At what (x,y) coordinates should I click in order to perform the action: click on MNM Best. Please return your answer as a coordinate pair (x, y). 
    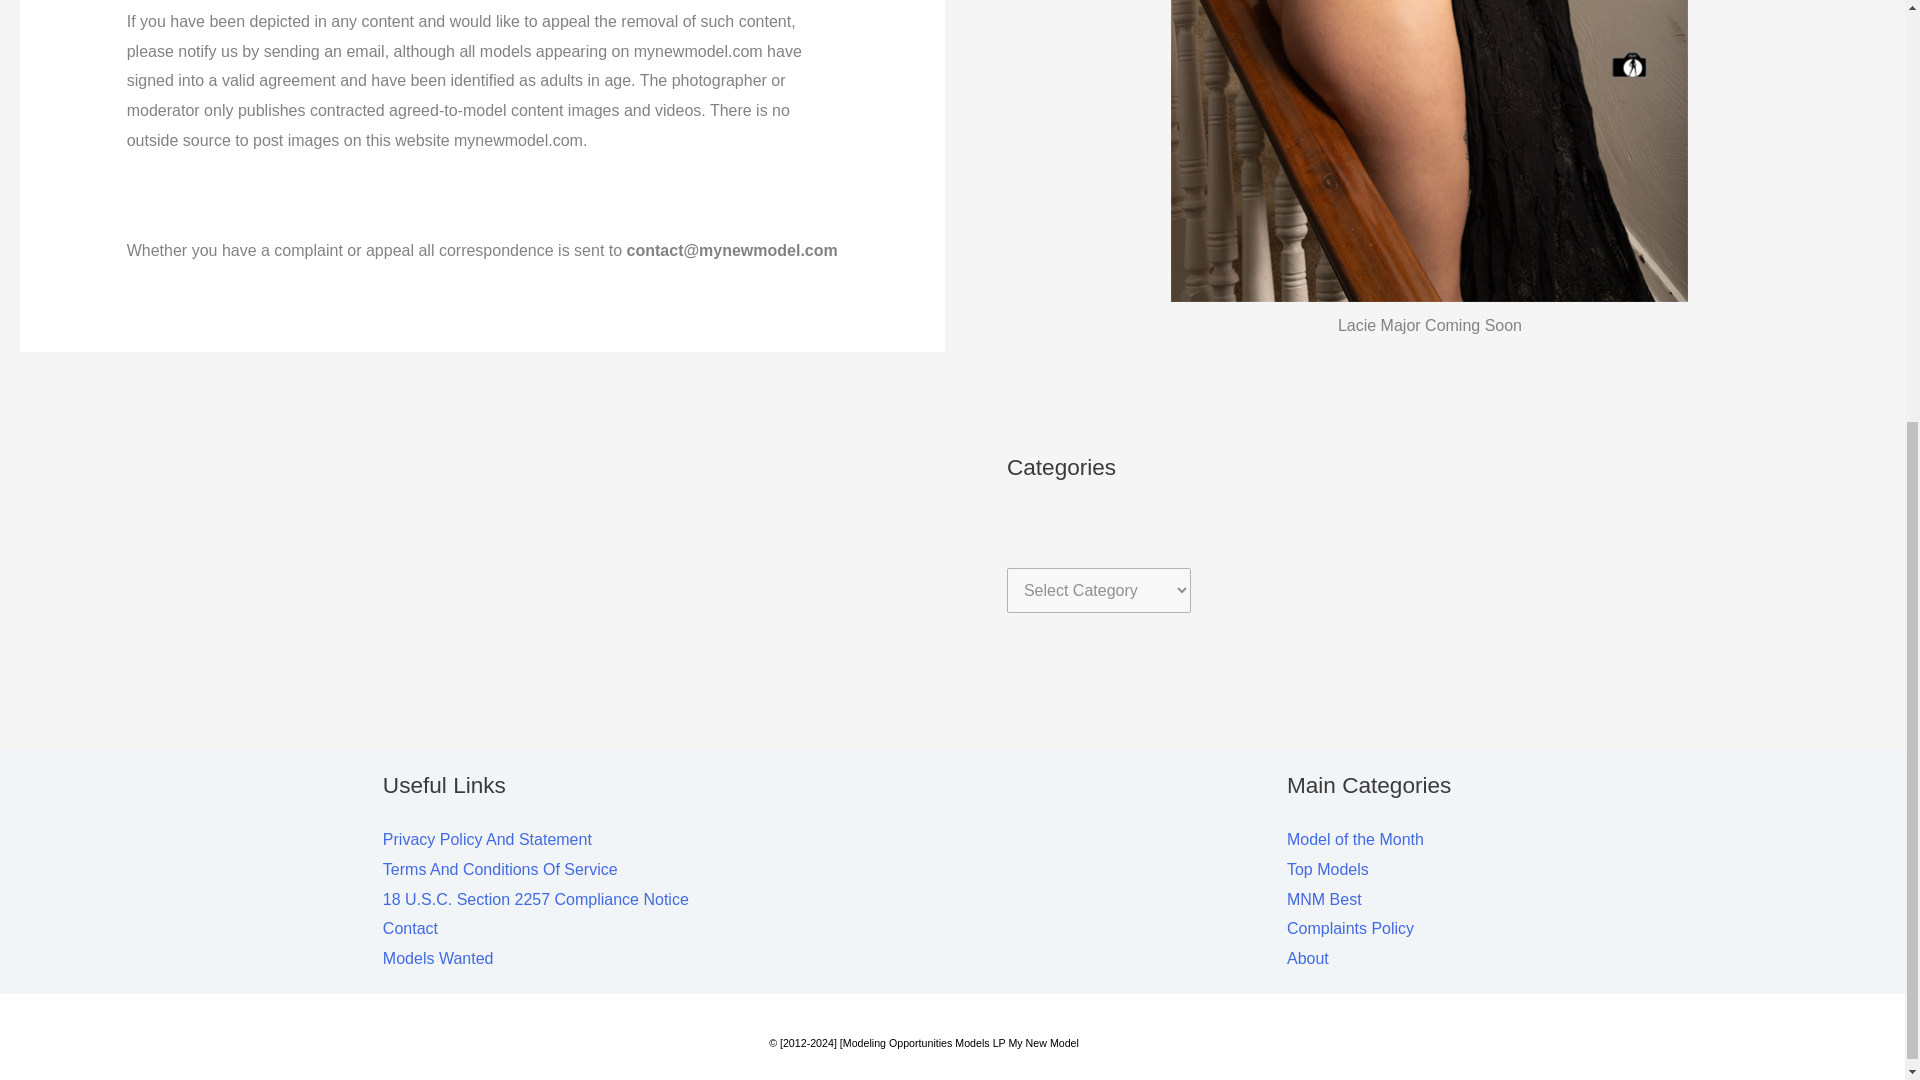
    Looking at the image, I should click on (1324, 900).